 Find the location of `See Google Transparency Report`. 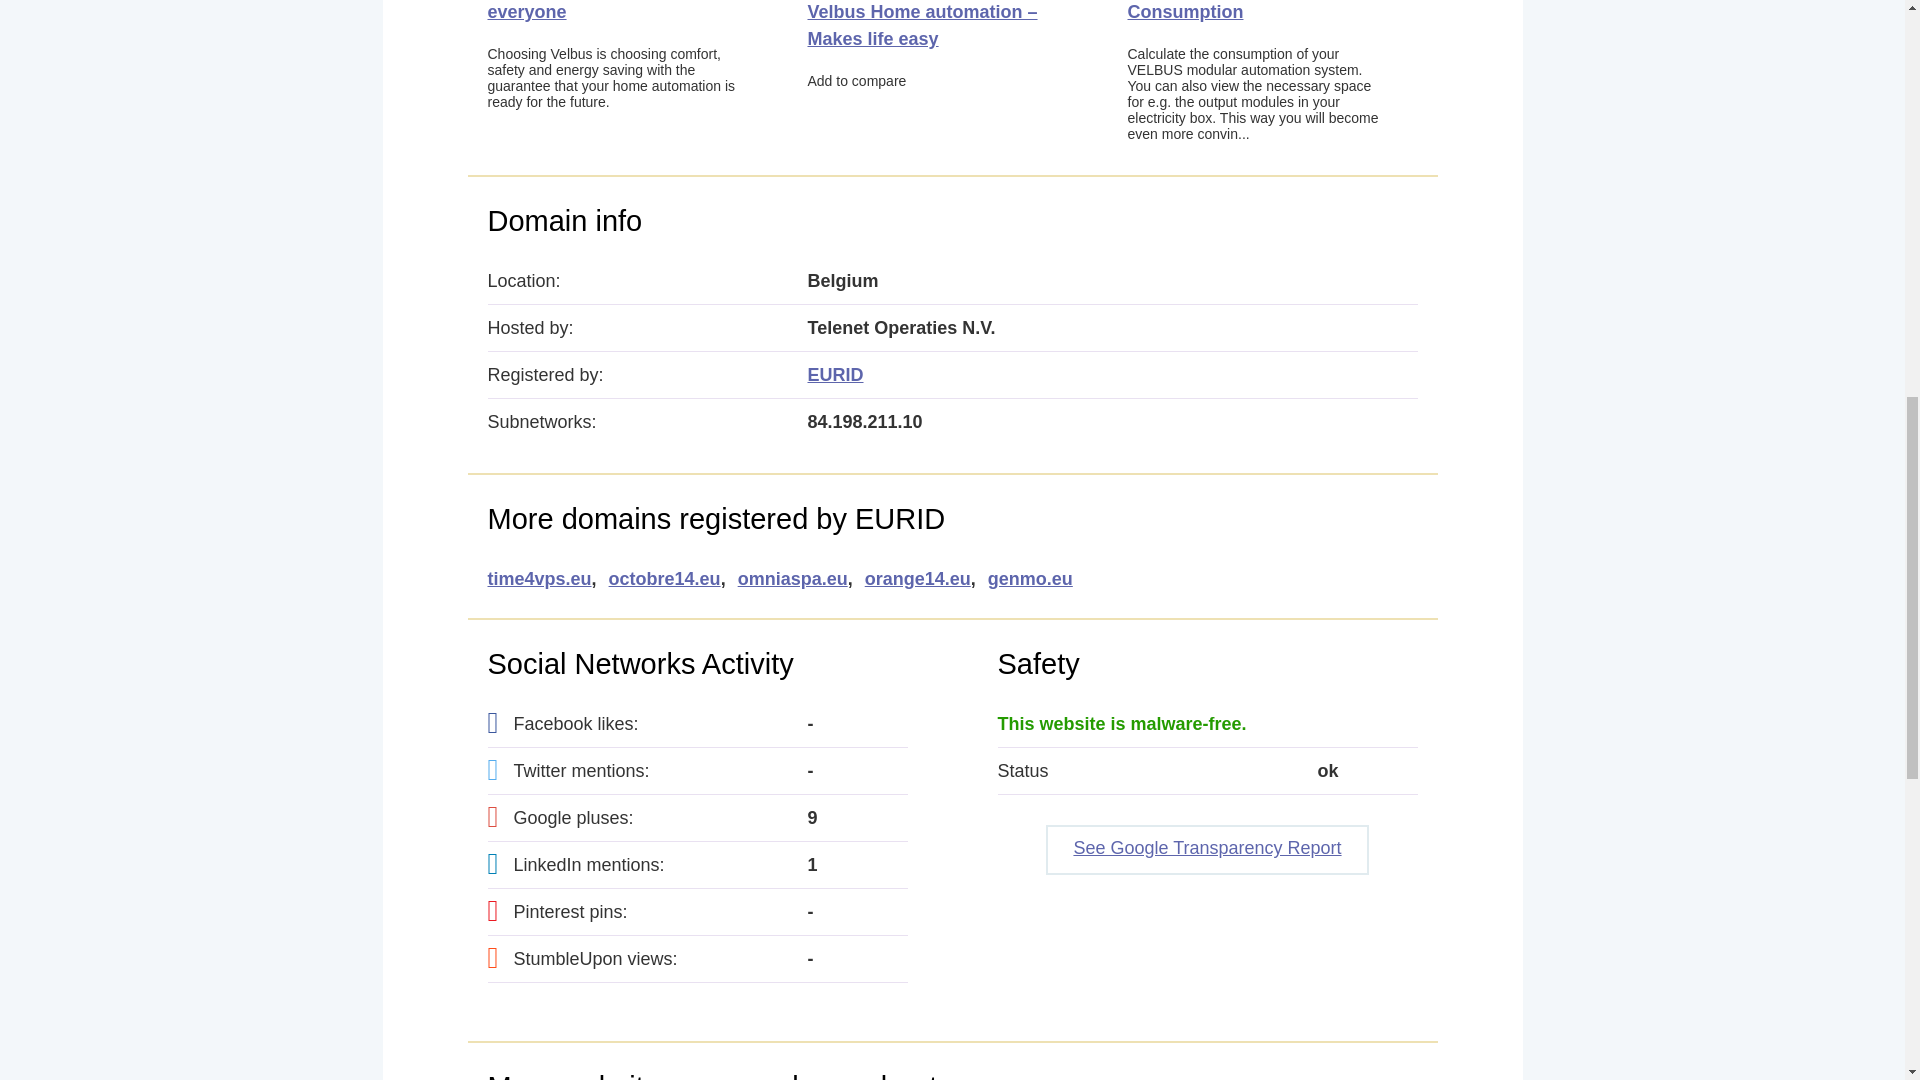

See Google Transparency Report is located at coordinates (1206, 850).